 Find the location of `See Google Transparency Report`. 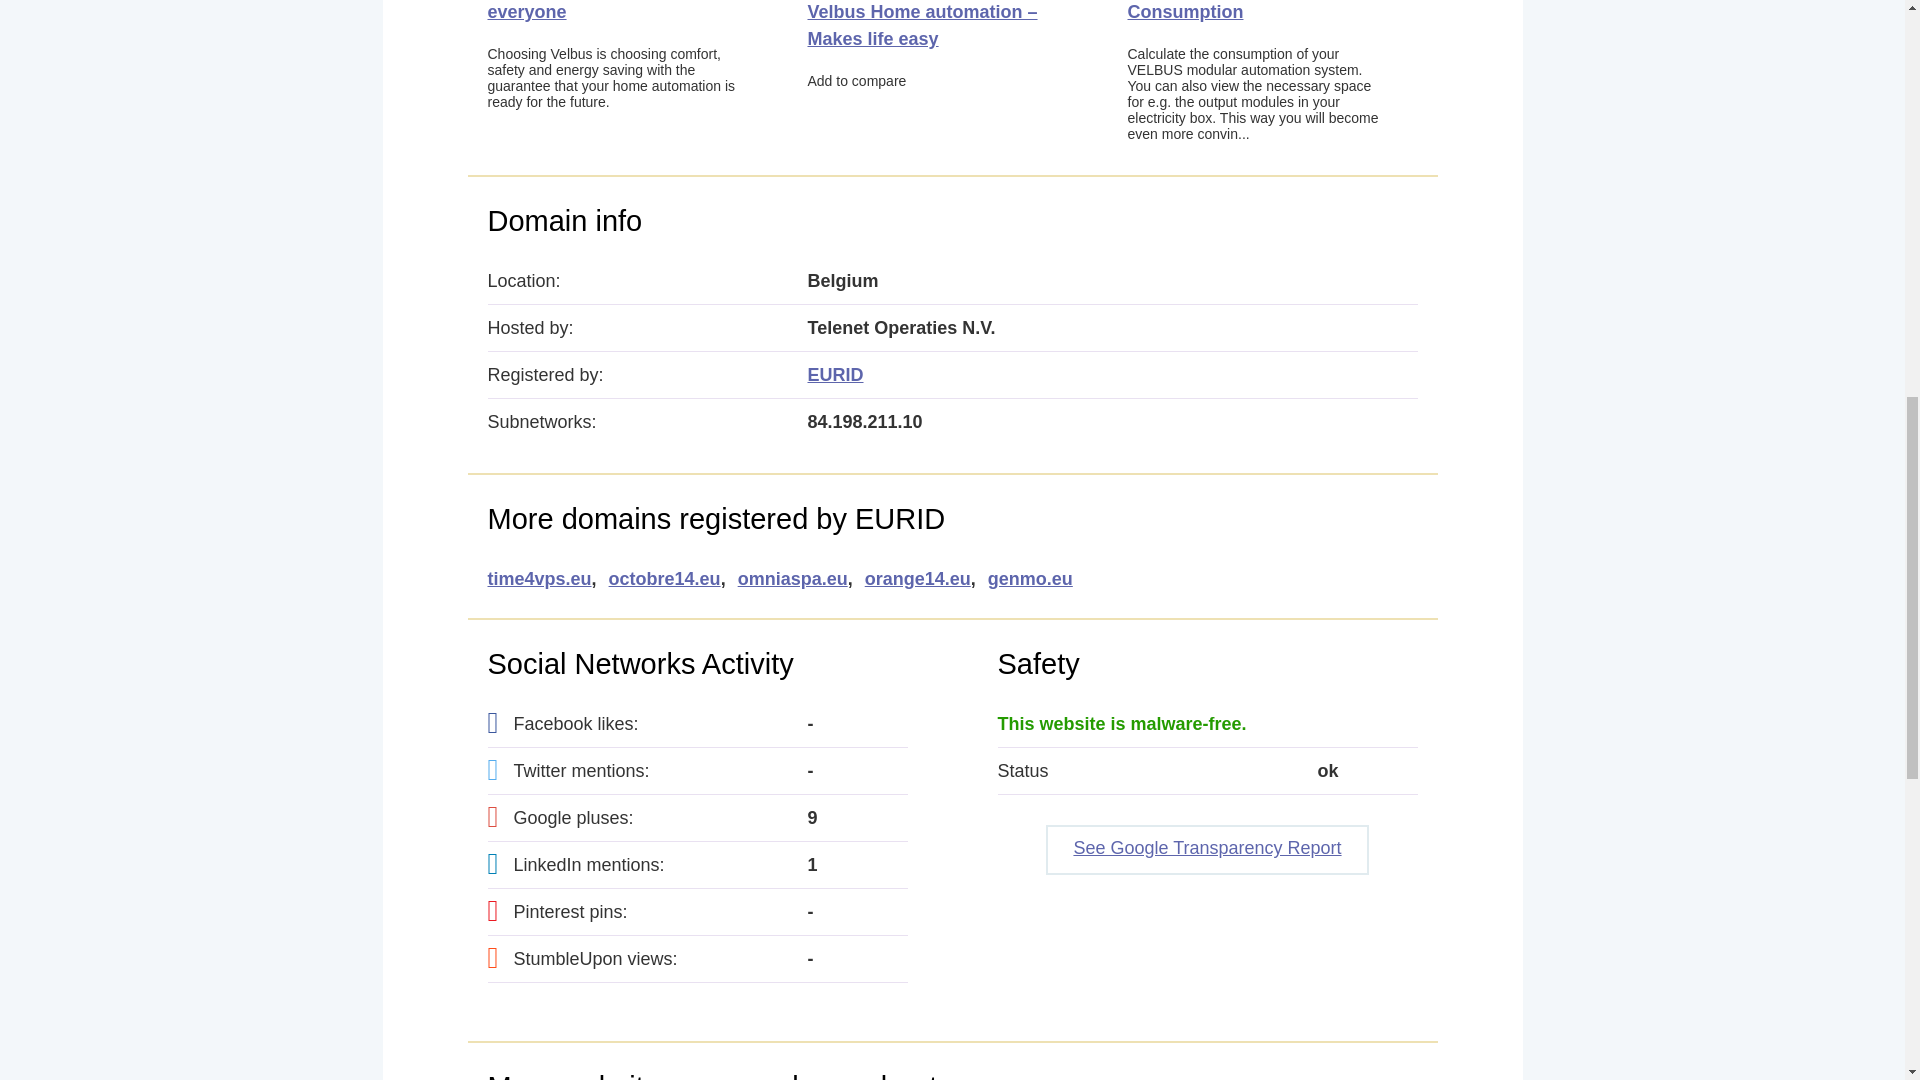

See Google Transparency Report is located at coordinates (1206, 850).